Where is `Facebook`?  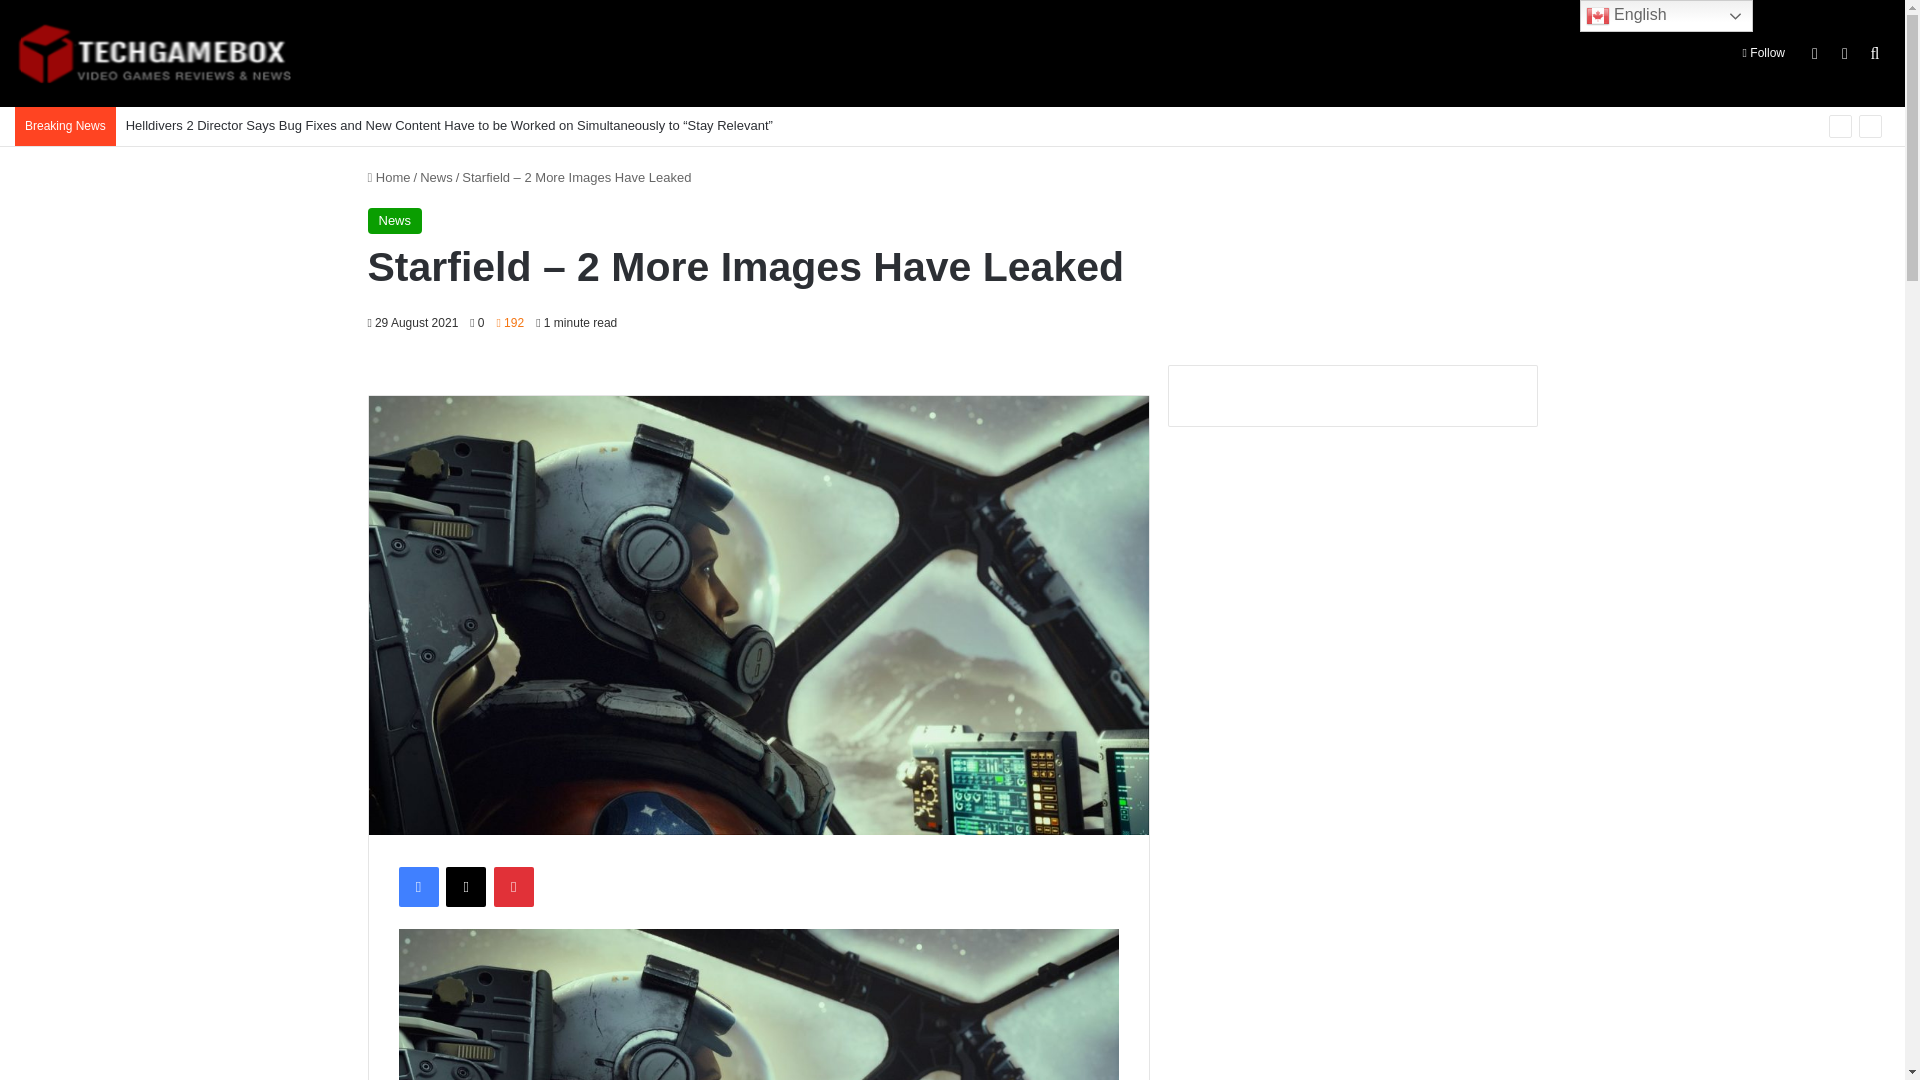 Facebook is located at coordinates (417, 887).